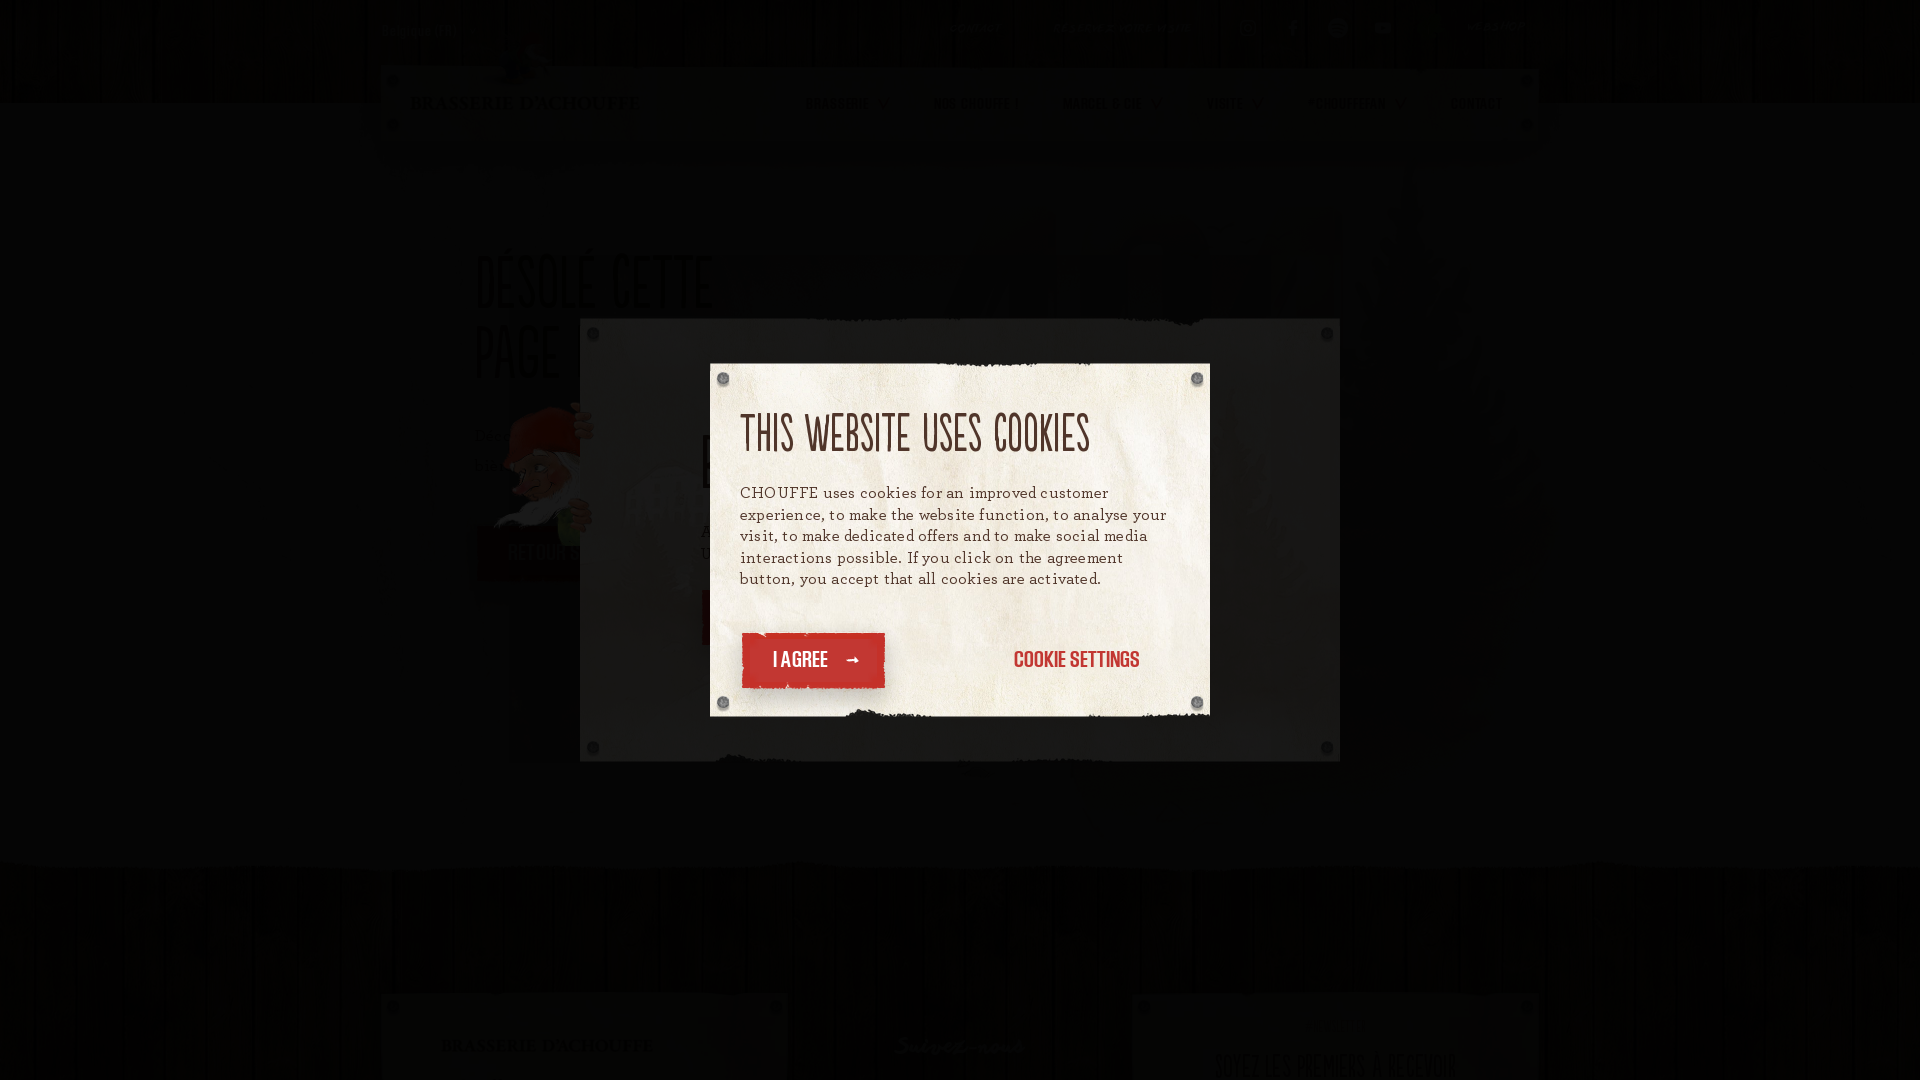  What do you see at coordinates (814, 660) in the screenshot?
I see `I AGREE` at bounding box center [814, 660].